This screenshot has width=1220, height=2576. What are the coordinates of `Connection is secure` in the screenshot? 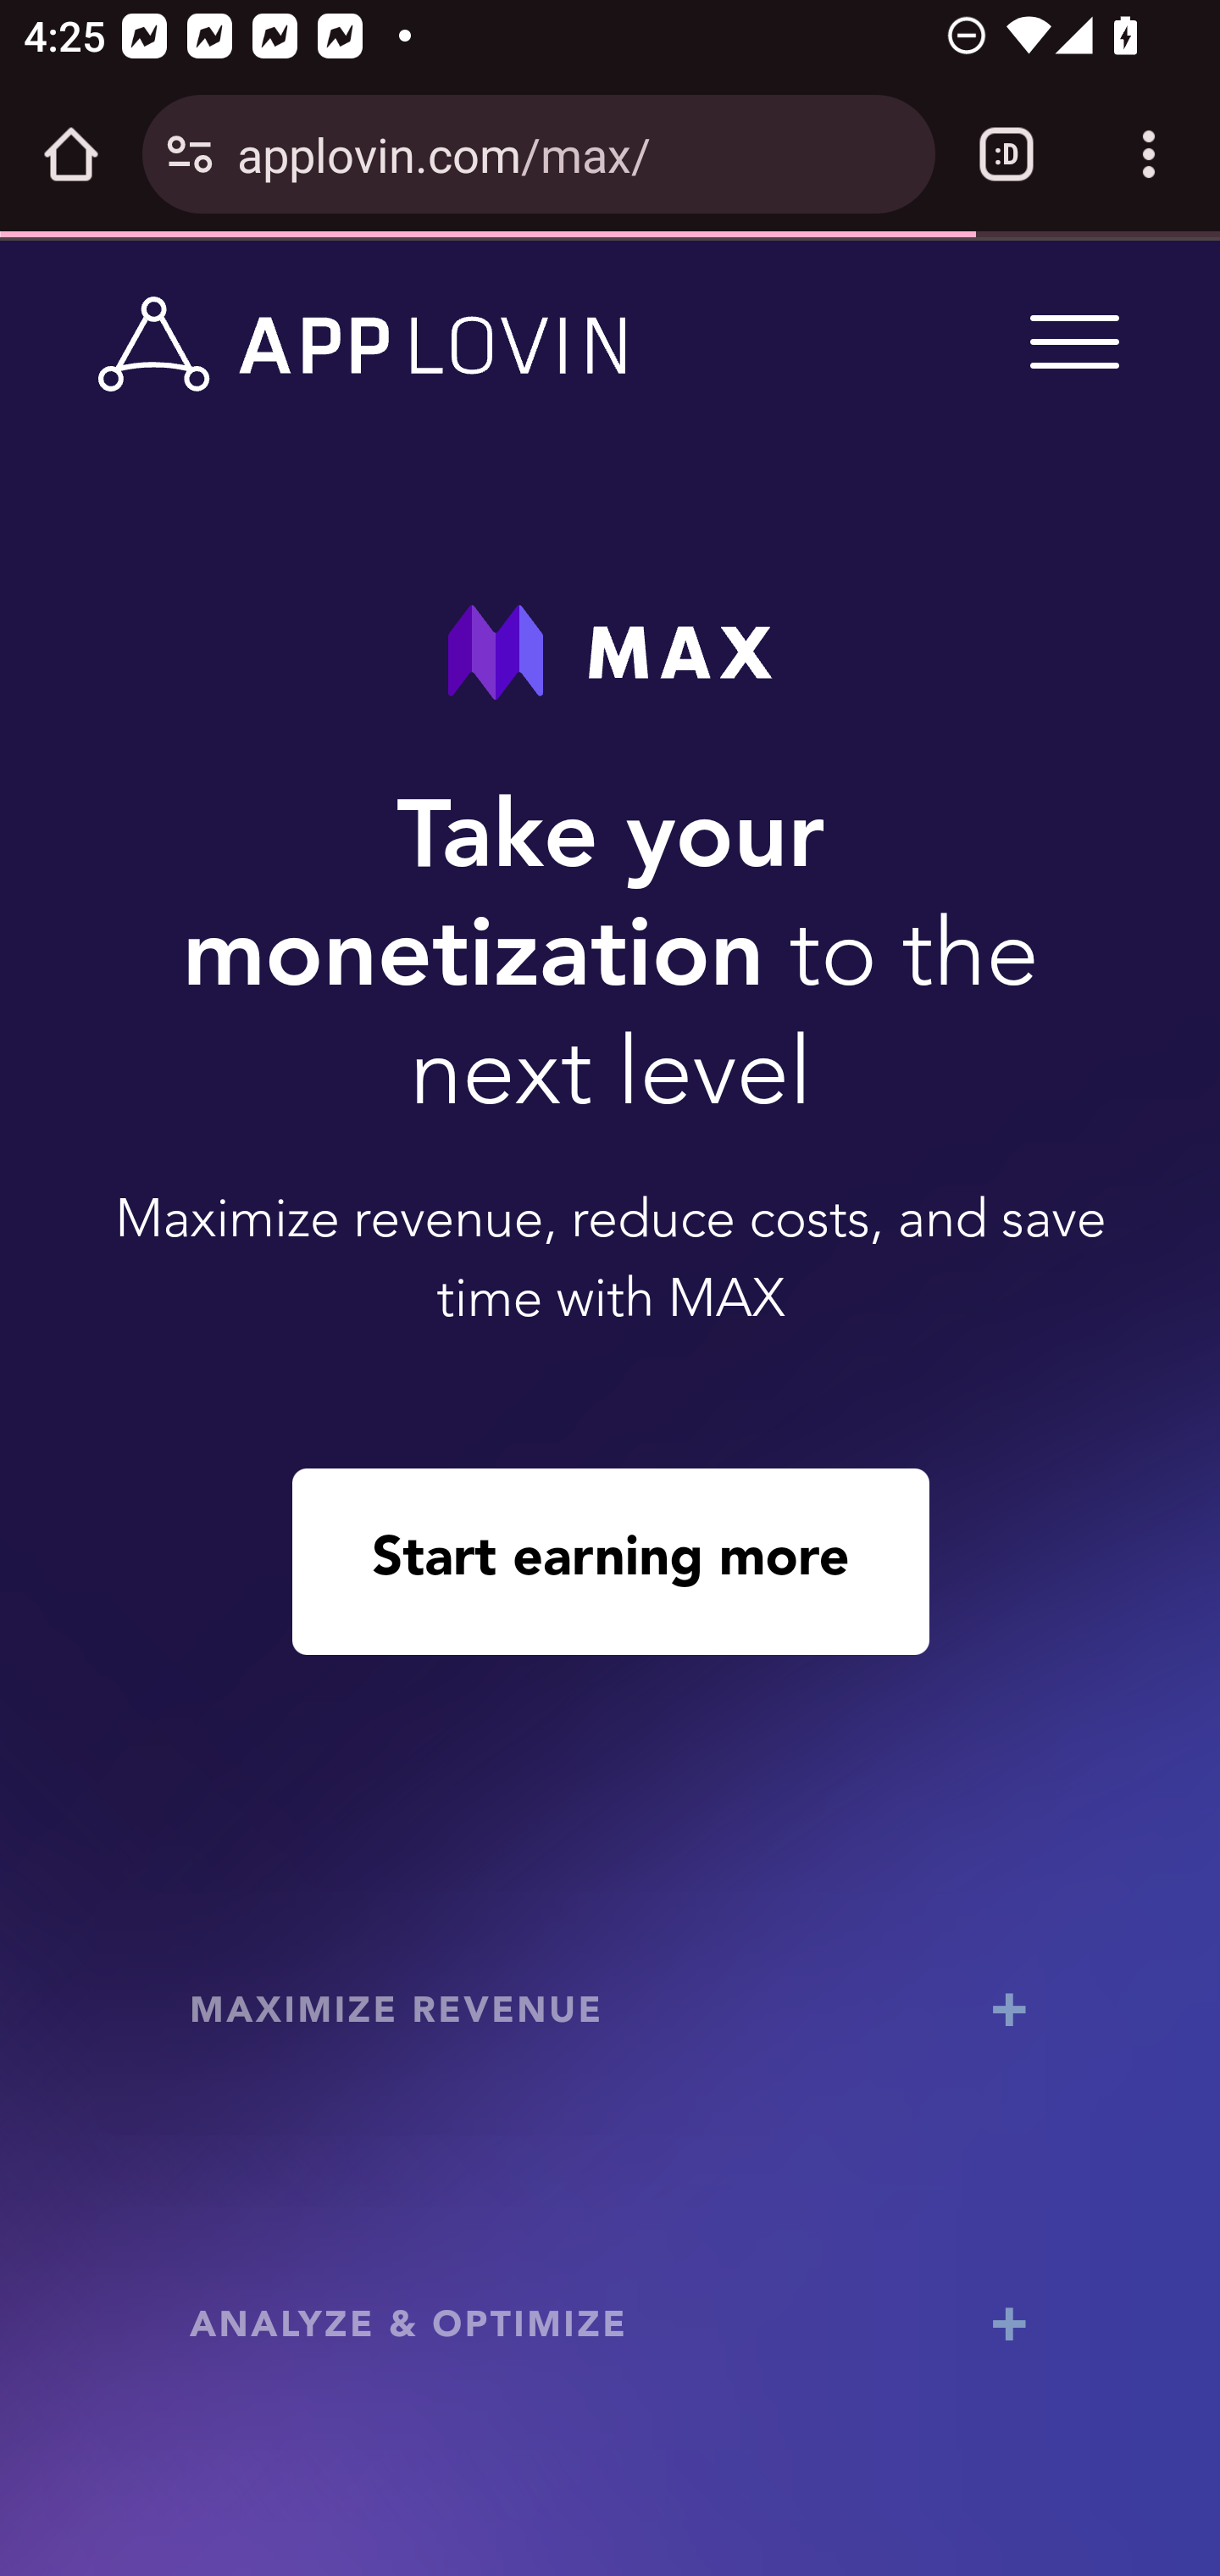 It's located at (190, 154).